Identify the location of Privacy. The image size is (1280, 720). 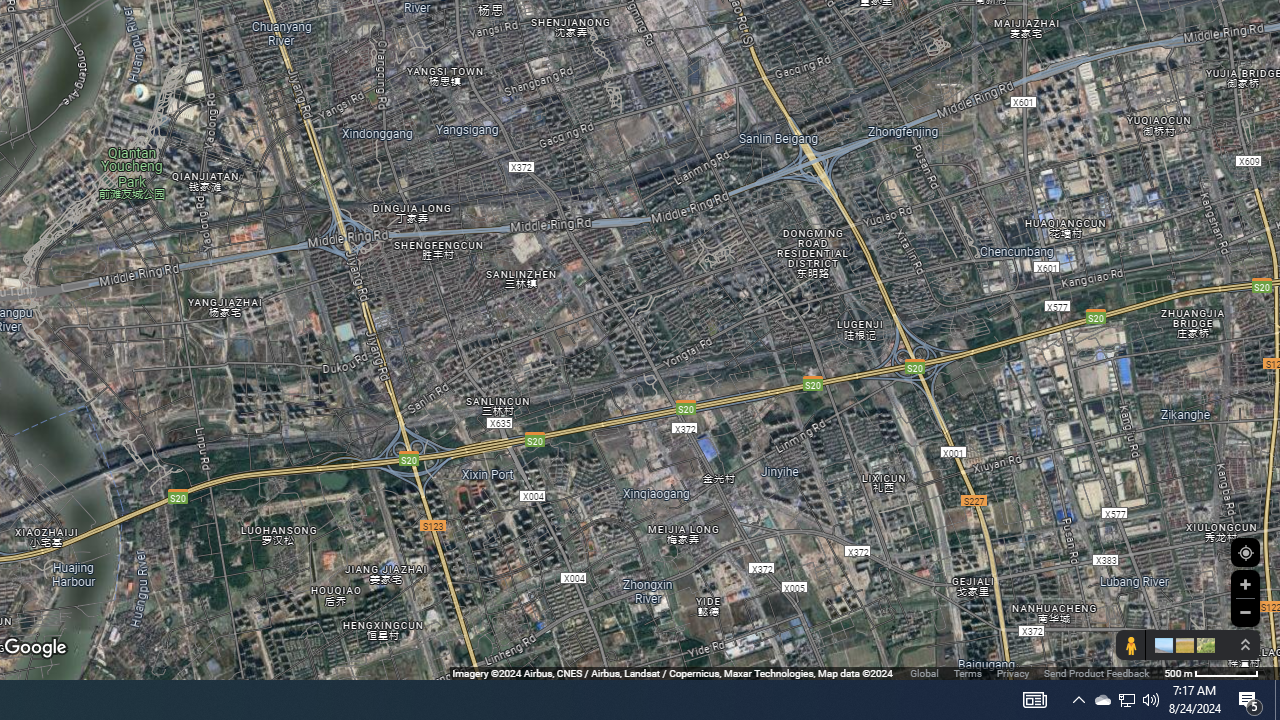
(1012, 672).